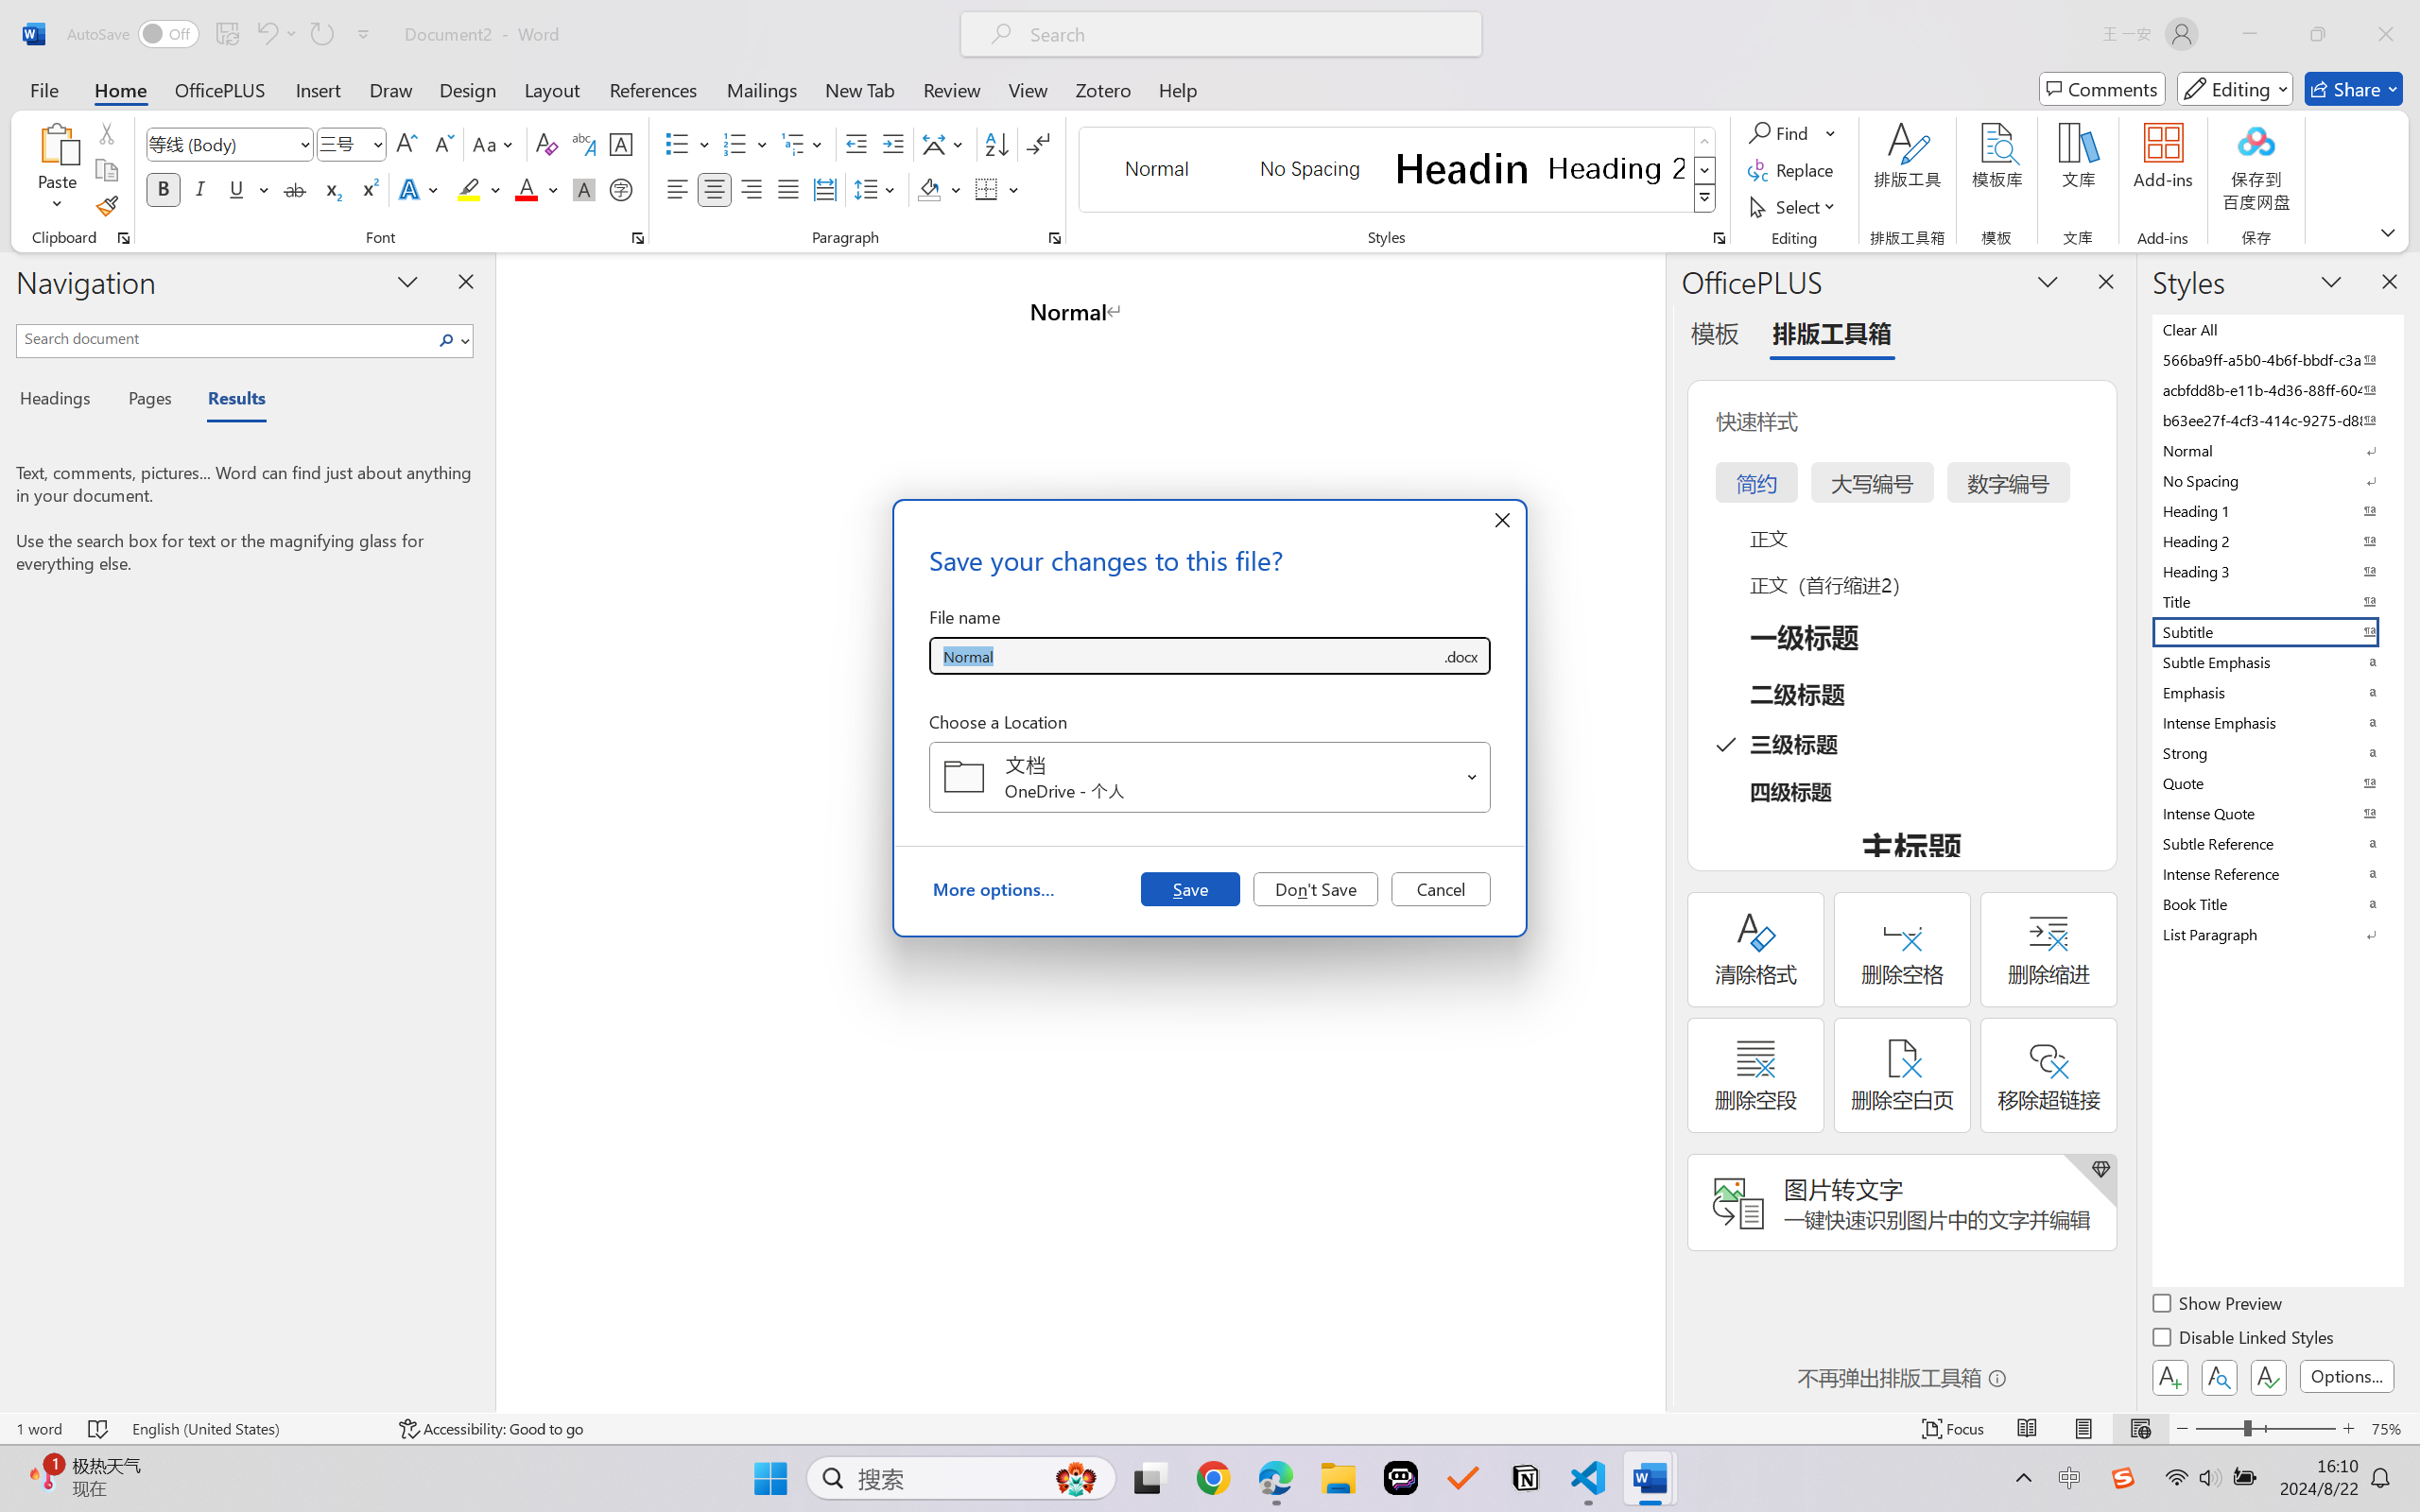 The width and height of the screenshot is (2420, 1512). What do you see at coordinates (1185, 656) in the screenshot?
I see `File name` at bounding box center [1185, 656].